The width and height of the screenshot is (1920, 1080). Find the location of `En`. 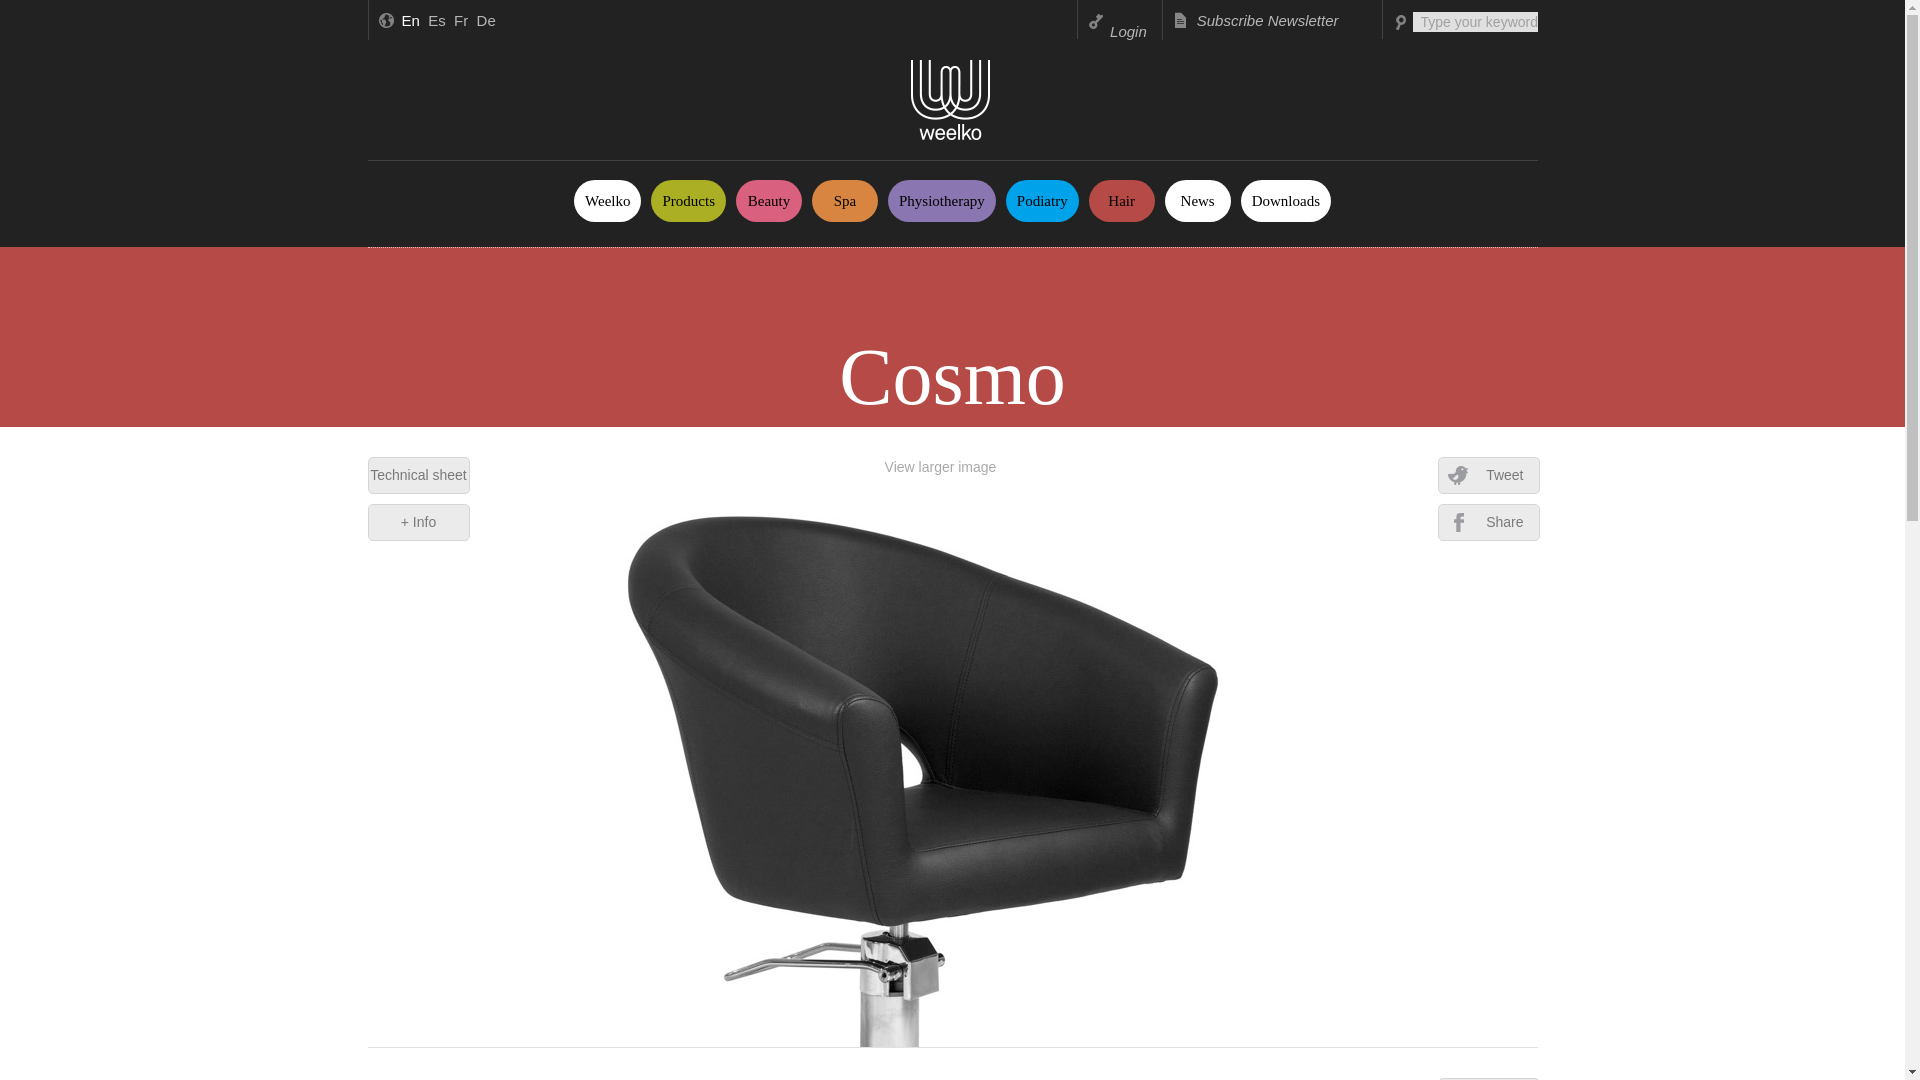

En is located at coordinates (410, 20).